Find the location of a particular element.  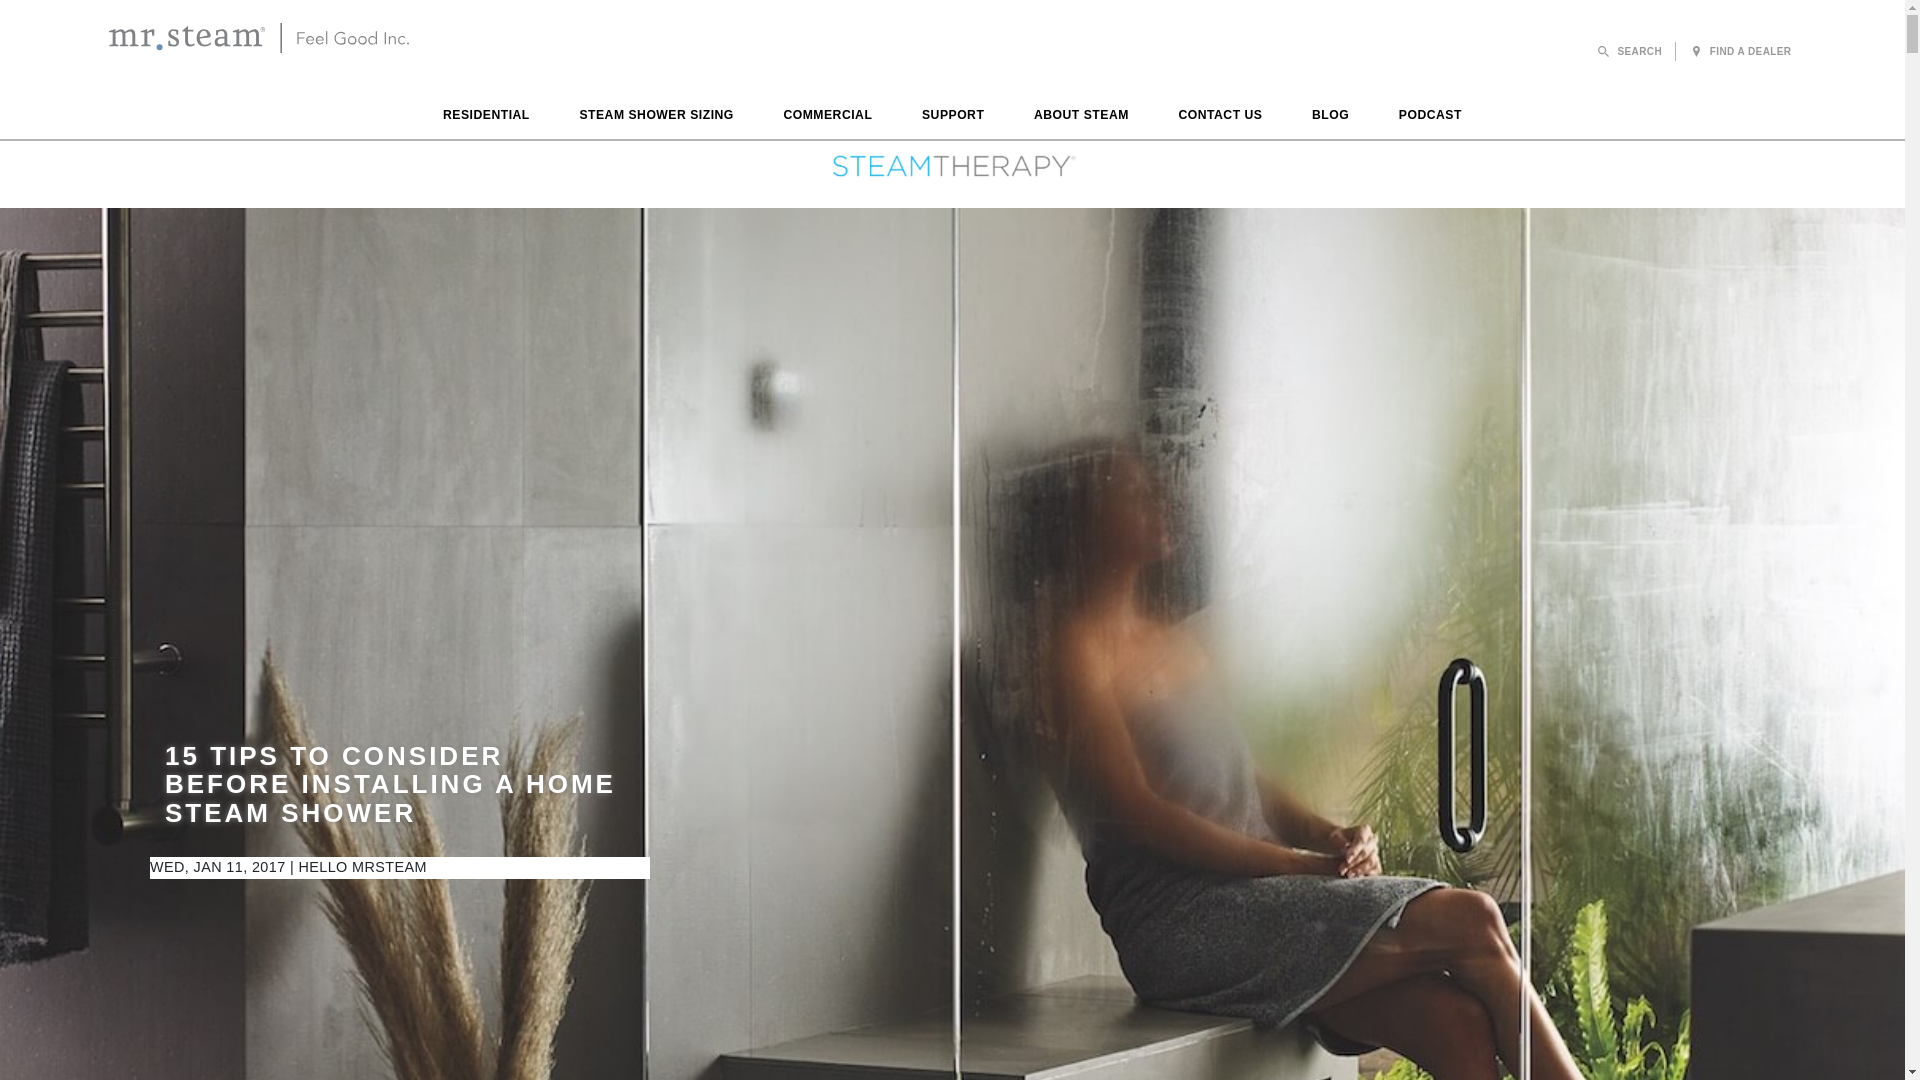

FIND A DEALER is located at coordinates (1741, 52).